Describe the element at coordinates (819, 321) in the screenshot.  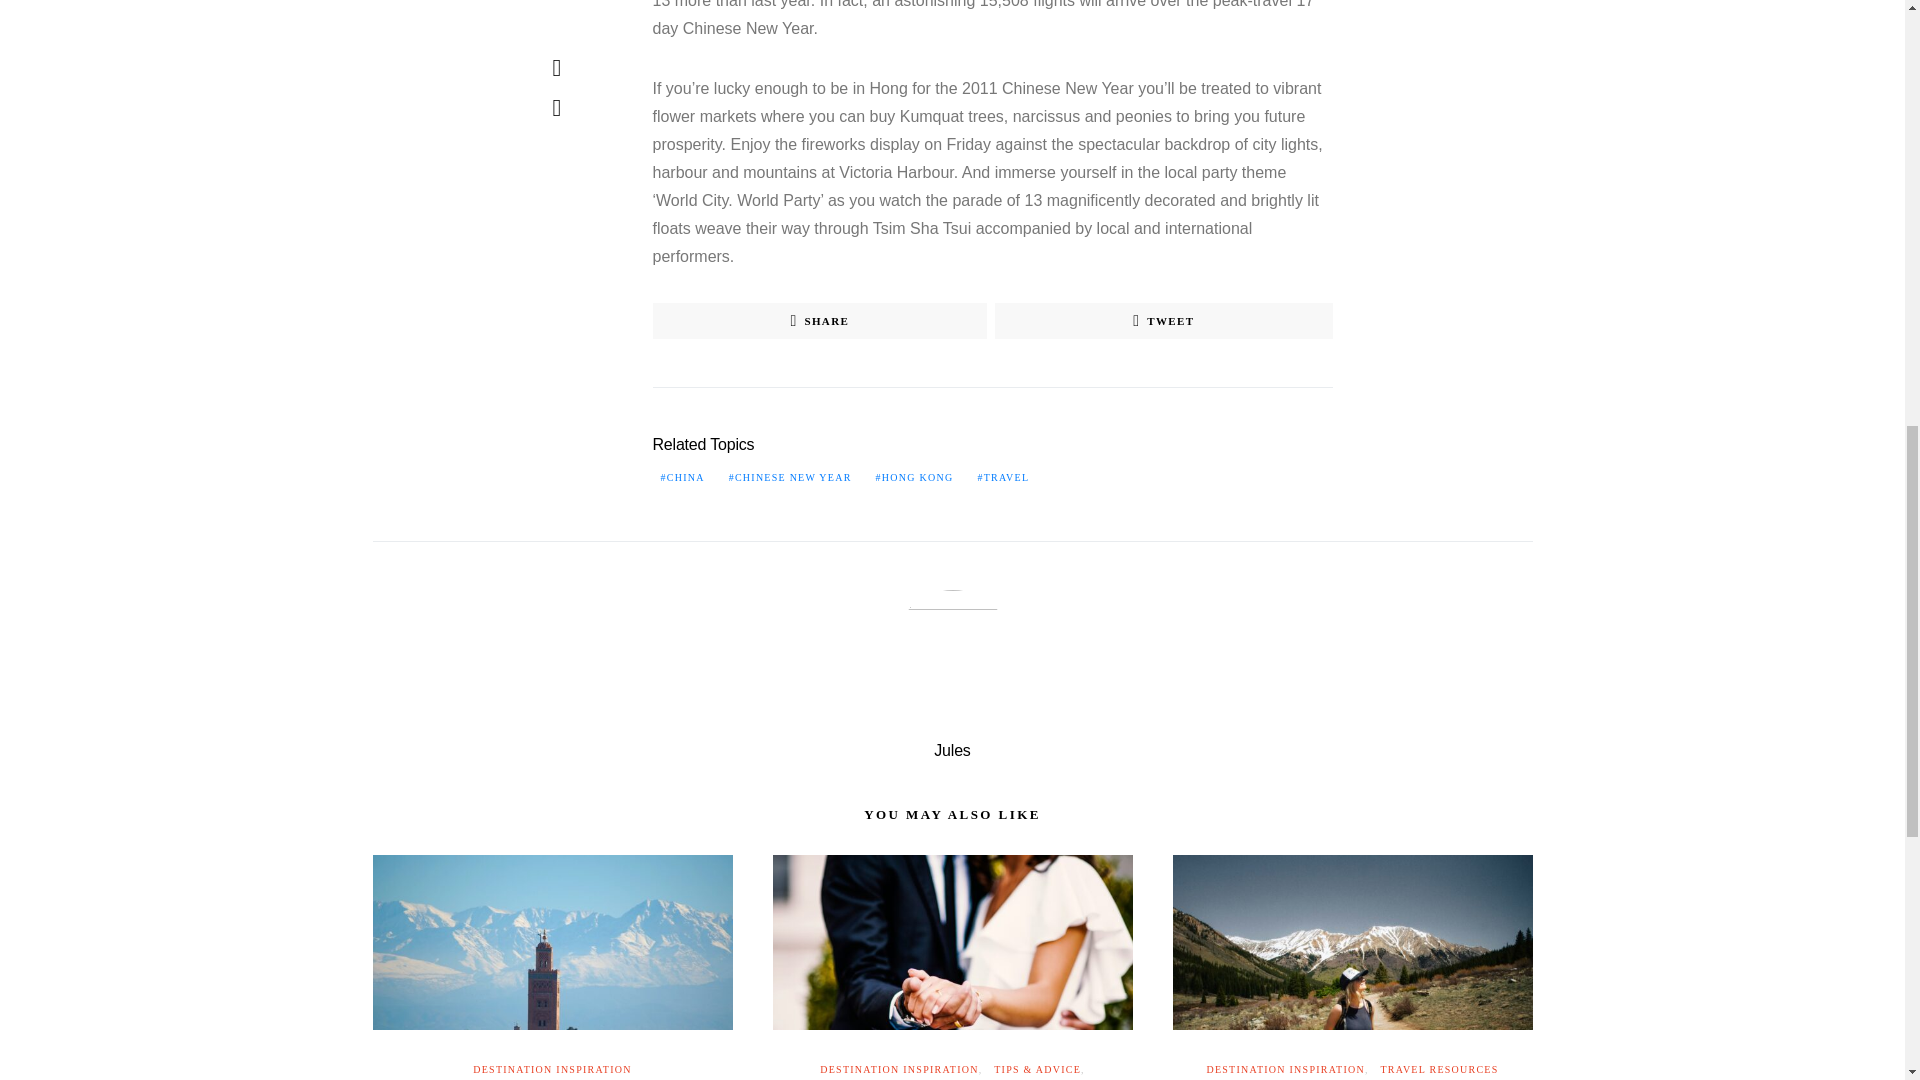
I see `SHARE` at that location.